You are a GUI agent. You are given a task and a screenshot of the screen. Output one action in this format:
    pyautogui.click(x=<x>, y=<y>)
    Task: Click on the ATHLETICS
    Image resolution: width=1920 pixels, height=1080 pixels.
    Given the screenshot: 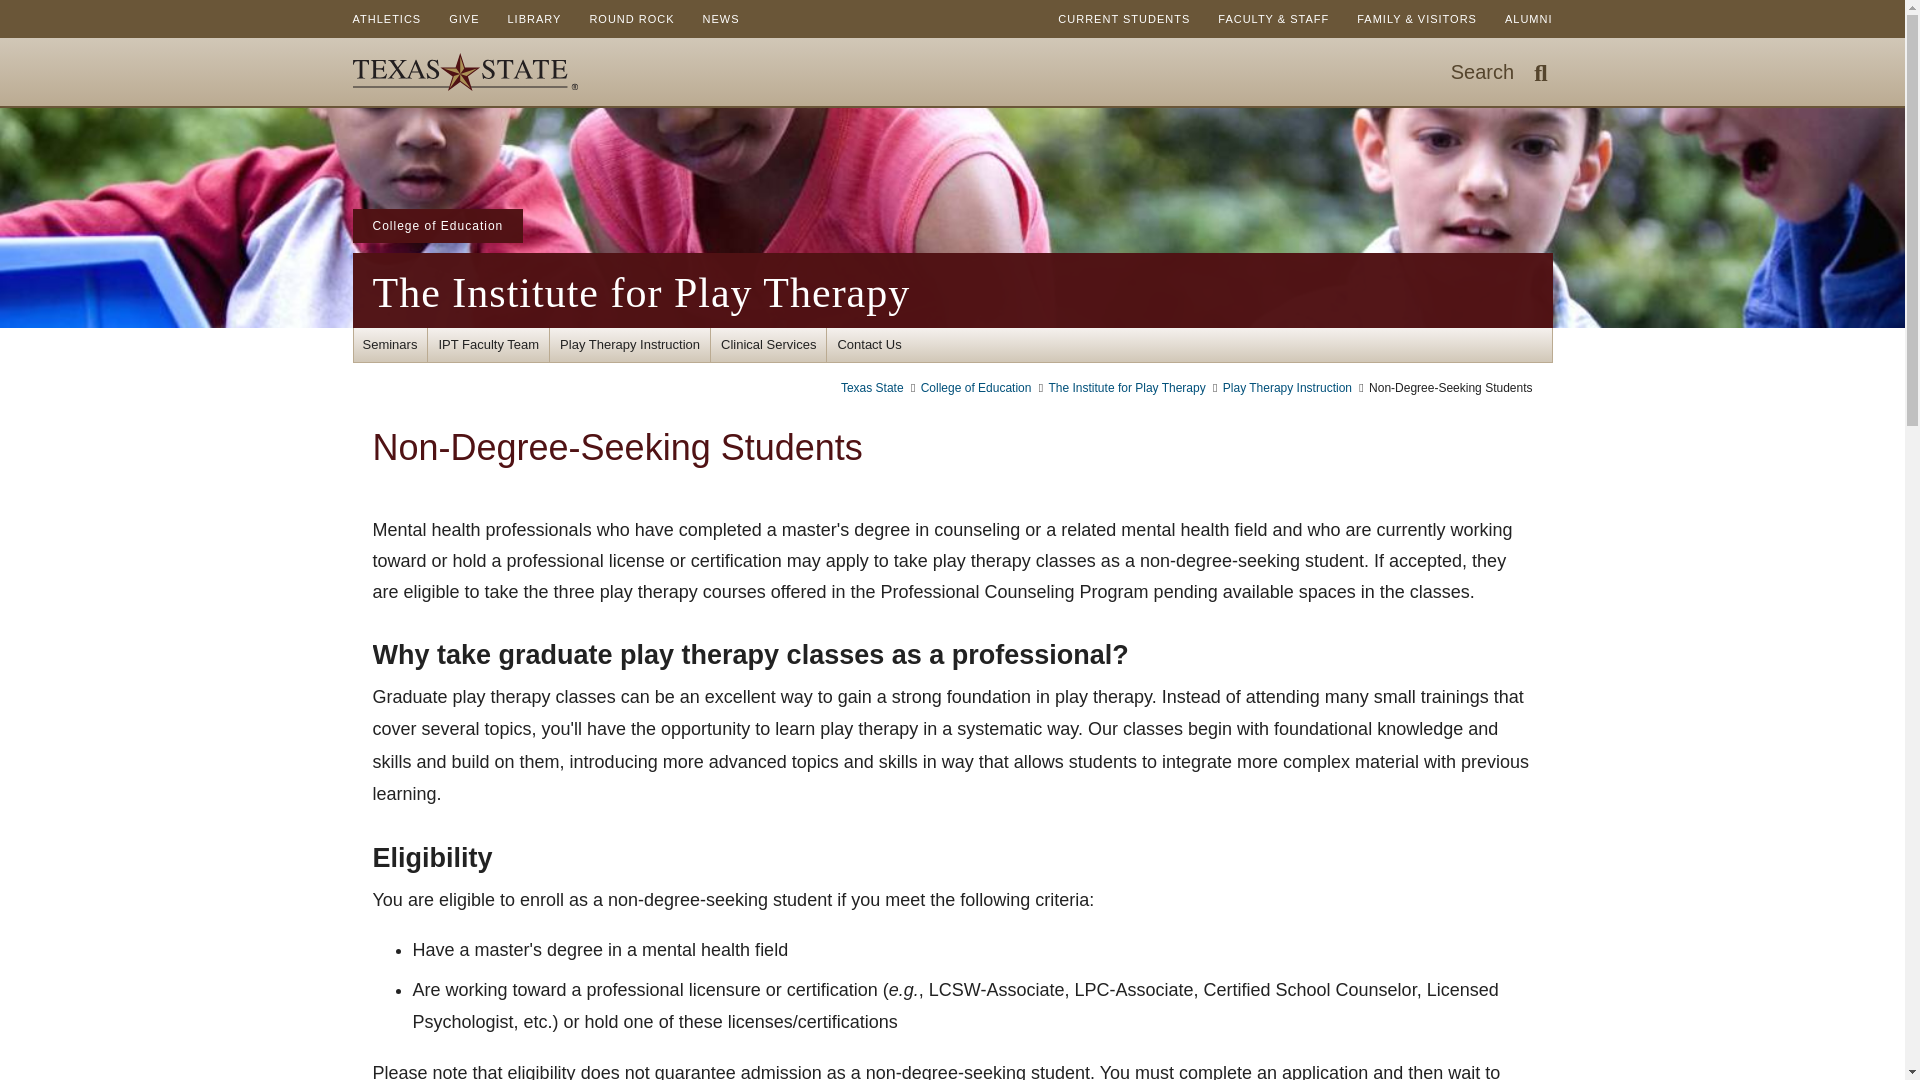 What is the action you would take?
    pyautogui.click(x=386, y=18)
    